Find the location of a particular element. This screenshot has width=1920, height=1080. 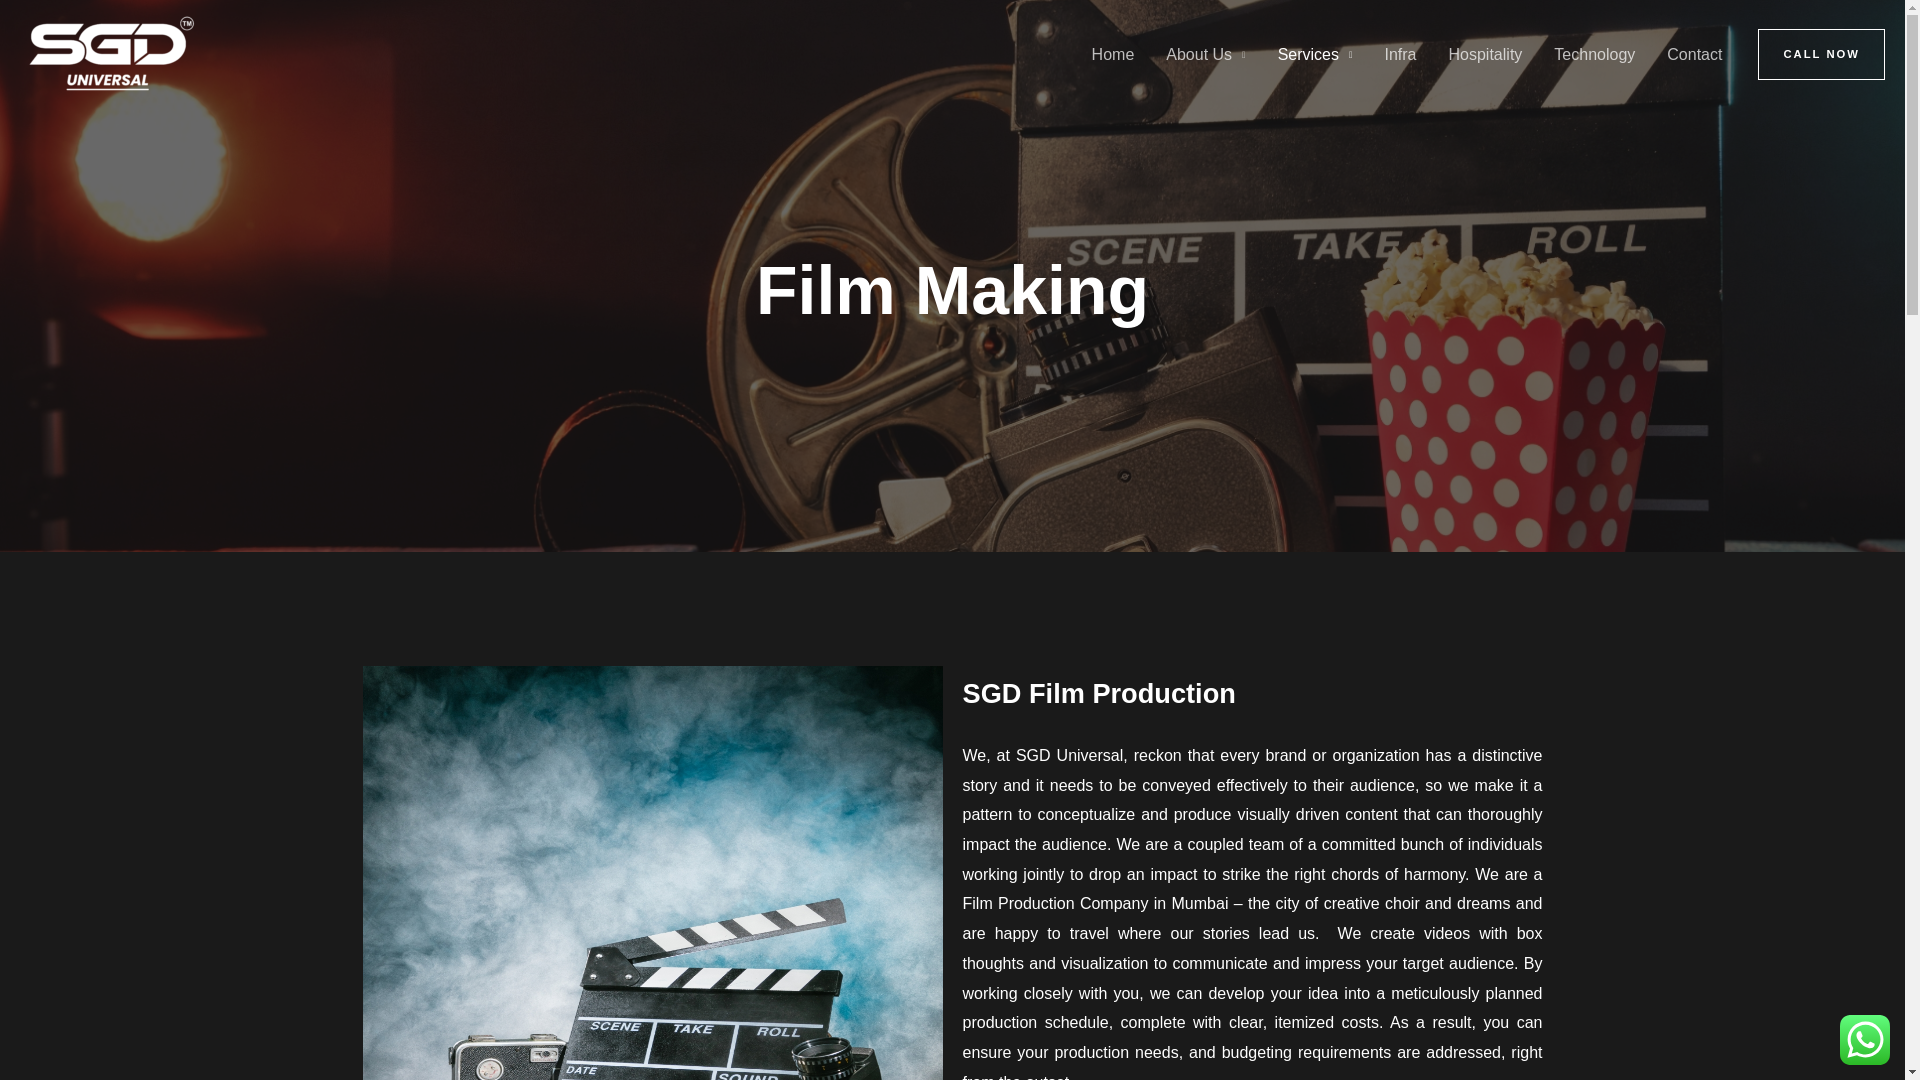

Infra is located at coordinates (1400, 54).